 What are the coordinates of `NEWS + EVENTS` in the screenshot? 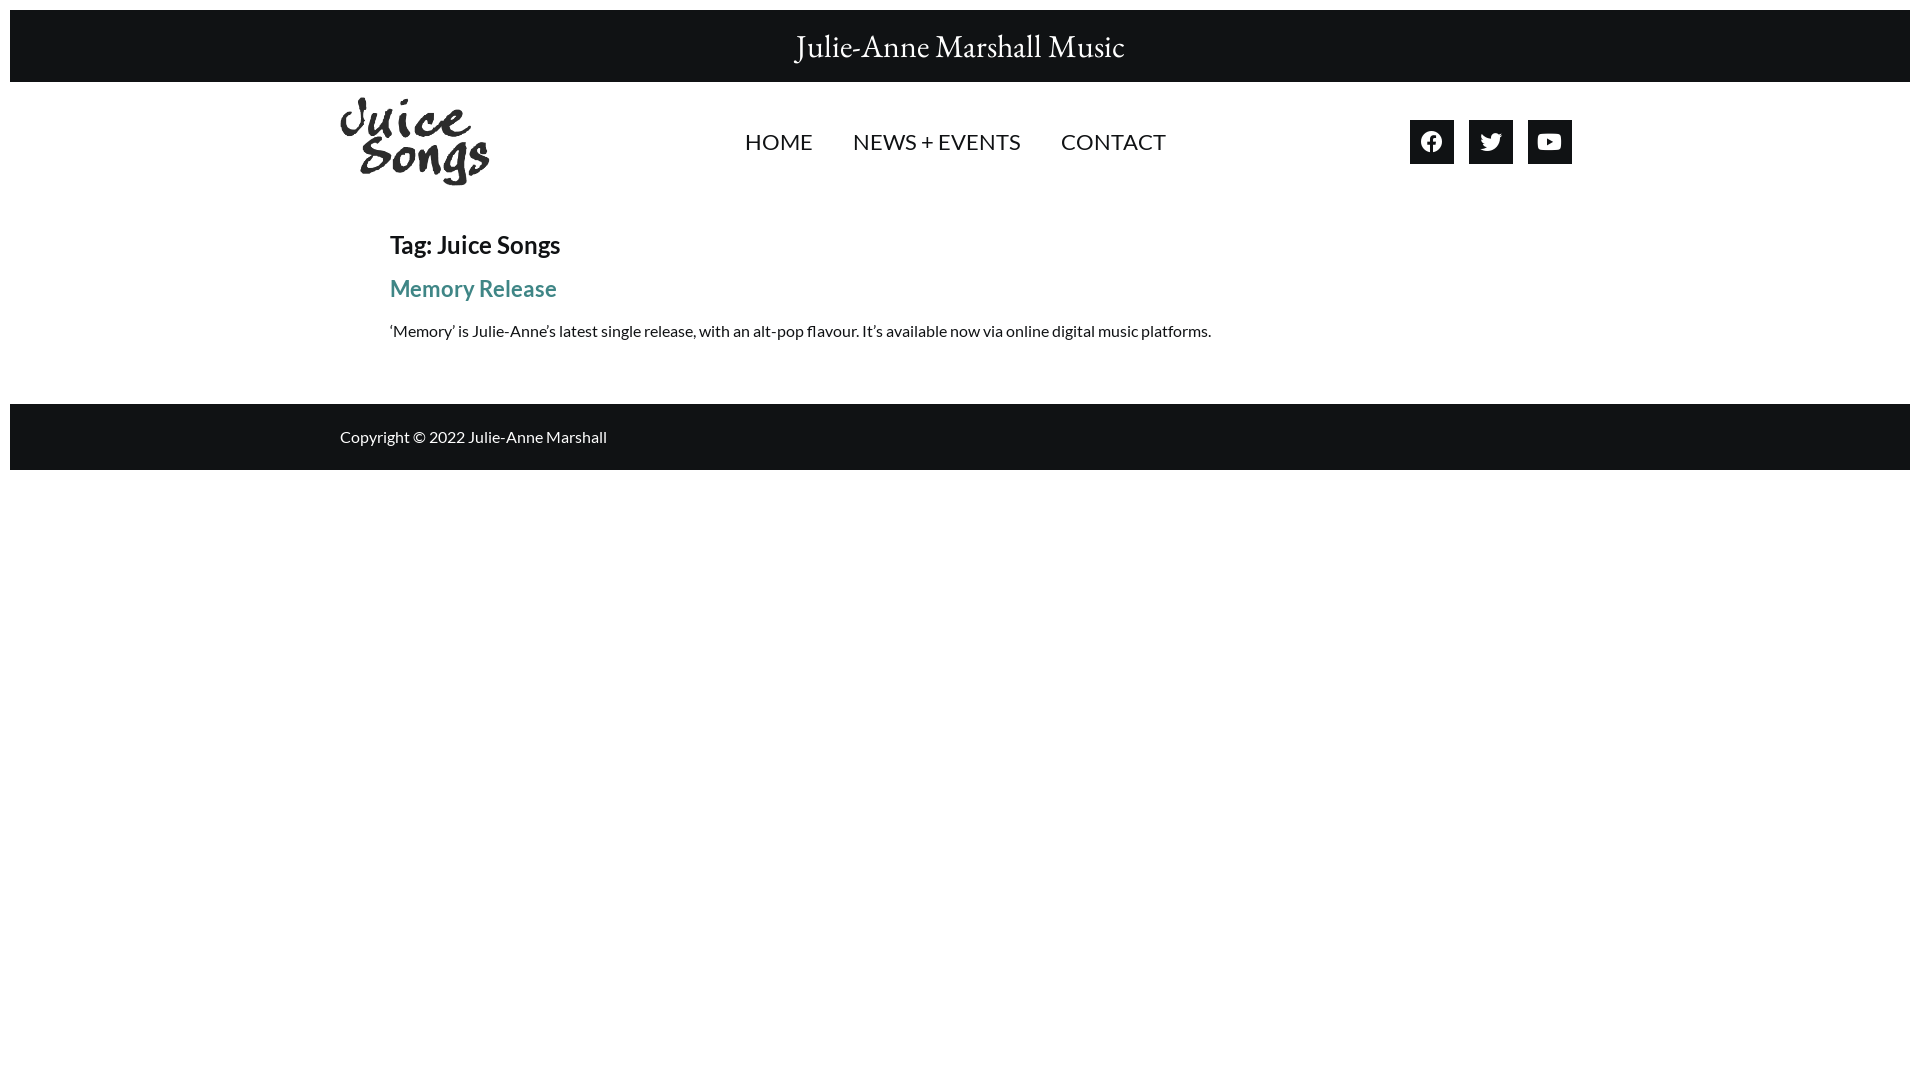 It's located at (937, 142).